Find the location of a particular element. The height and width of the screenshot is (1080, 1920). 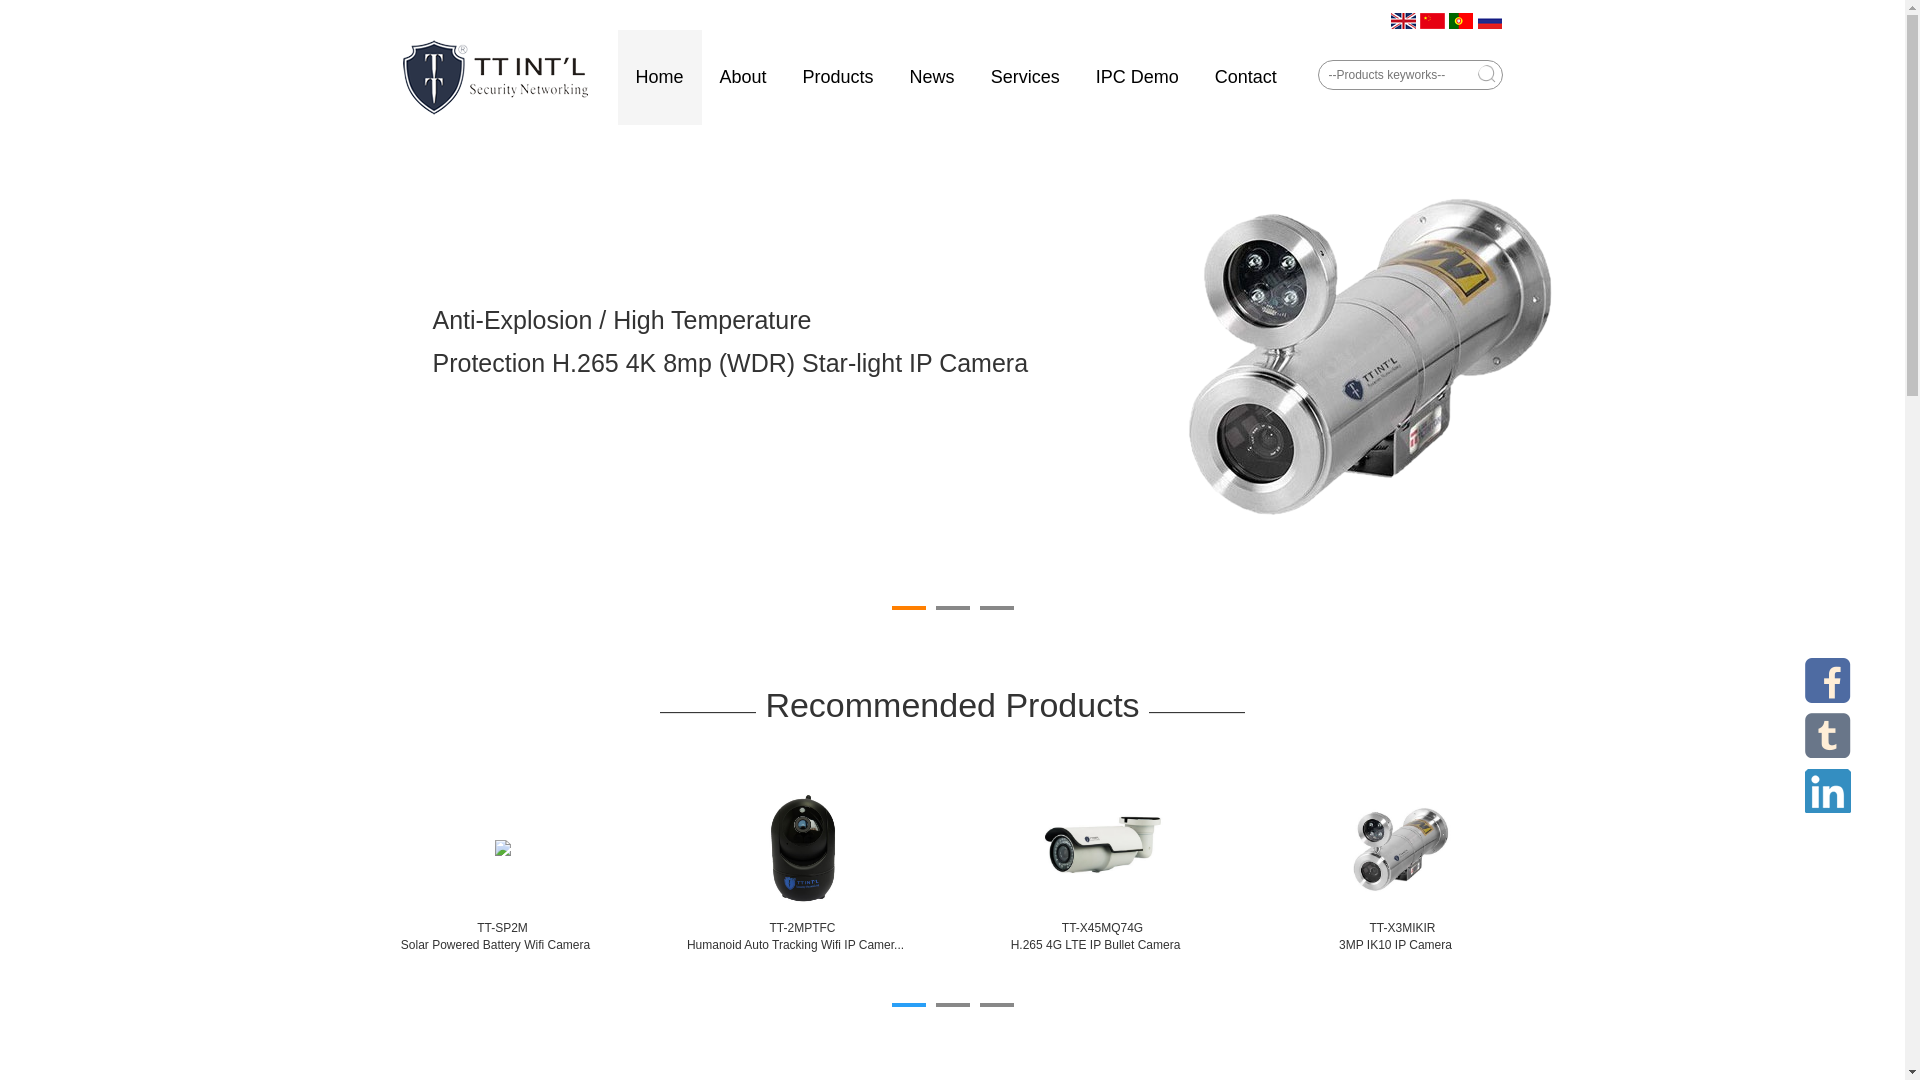

News is located at coordinates (932, 78).